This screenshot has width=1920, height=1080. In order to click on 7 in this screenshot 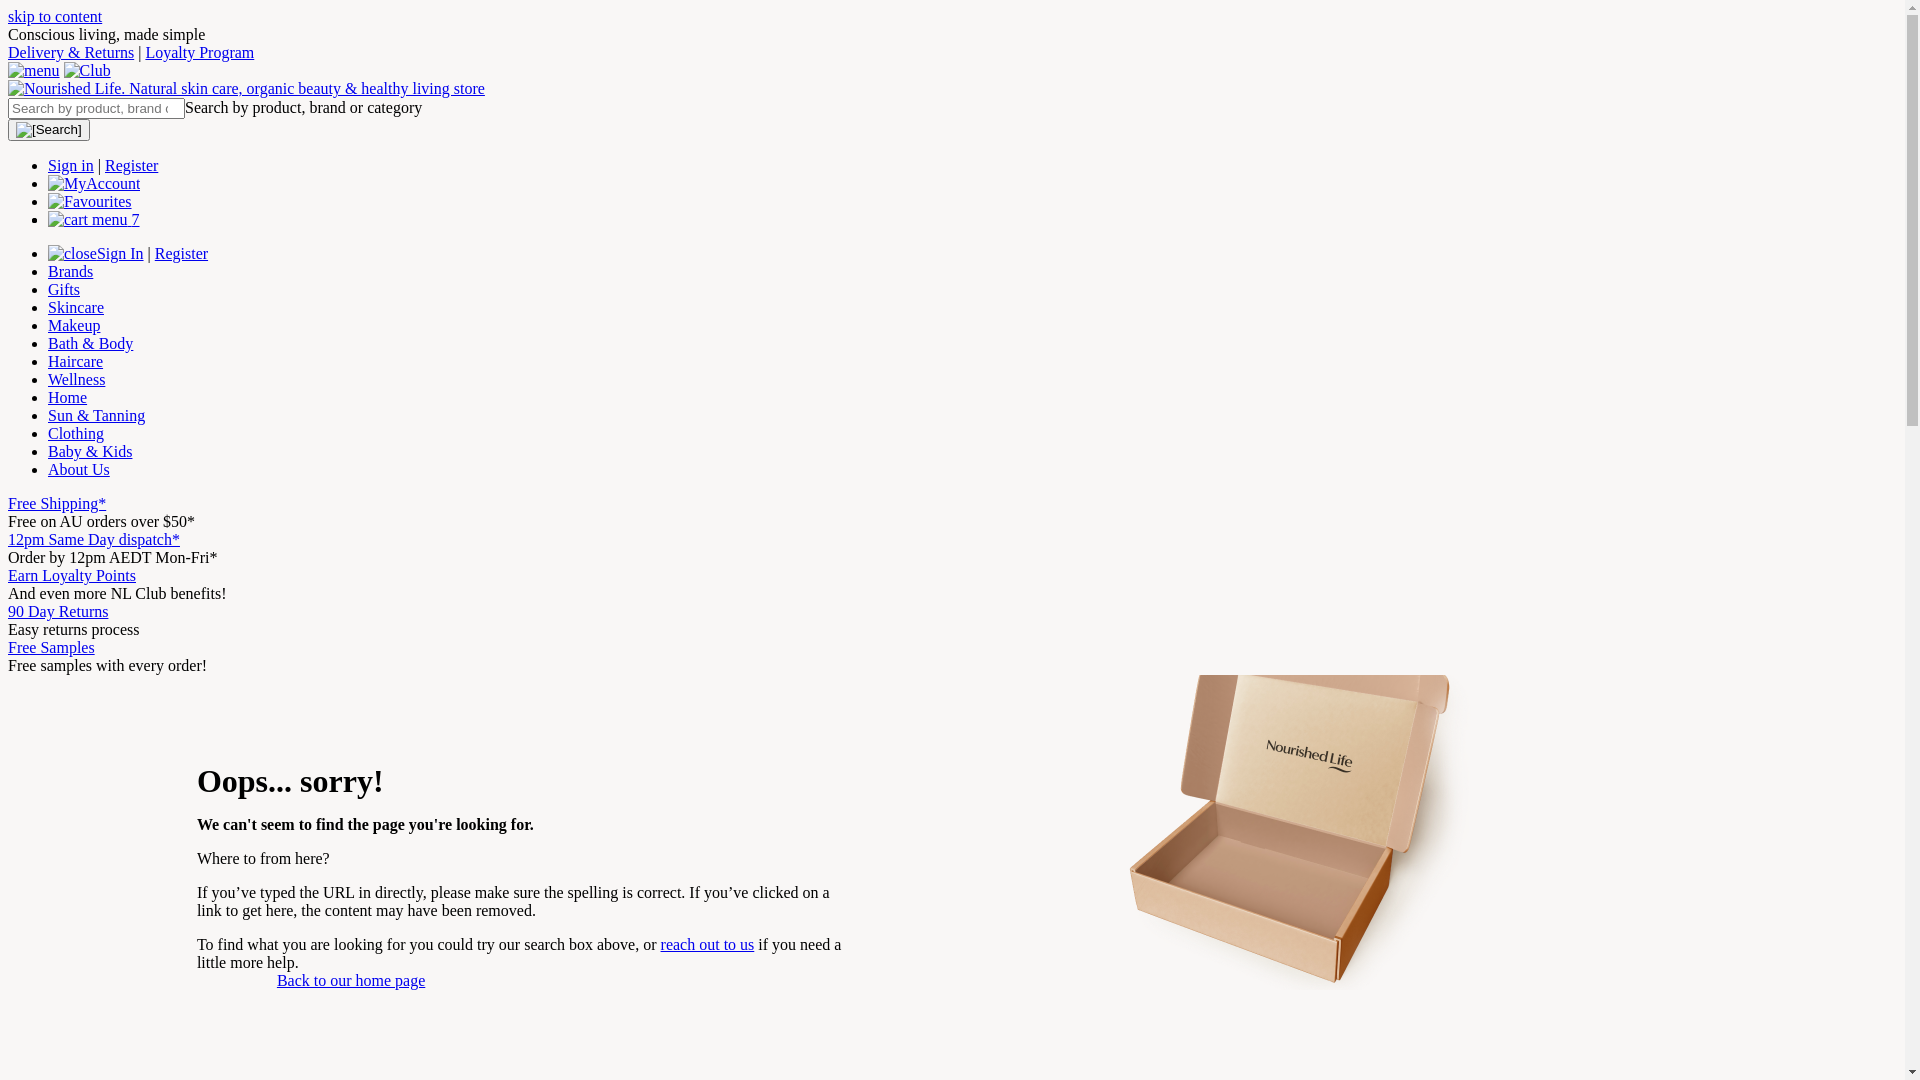, I will do `click(94, 220)`.